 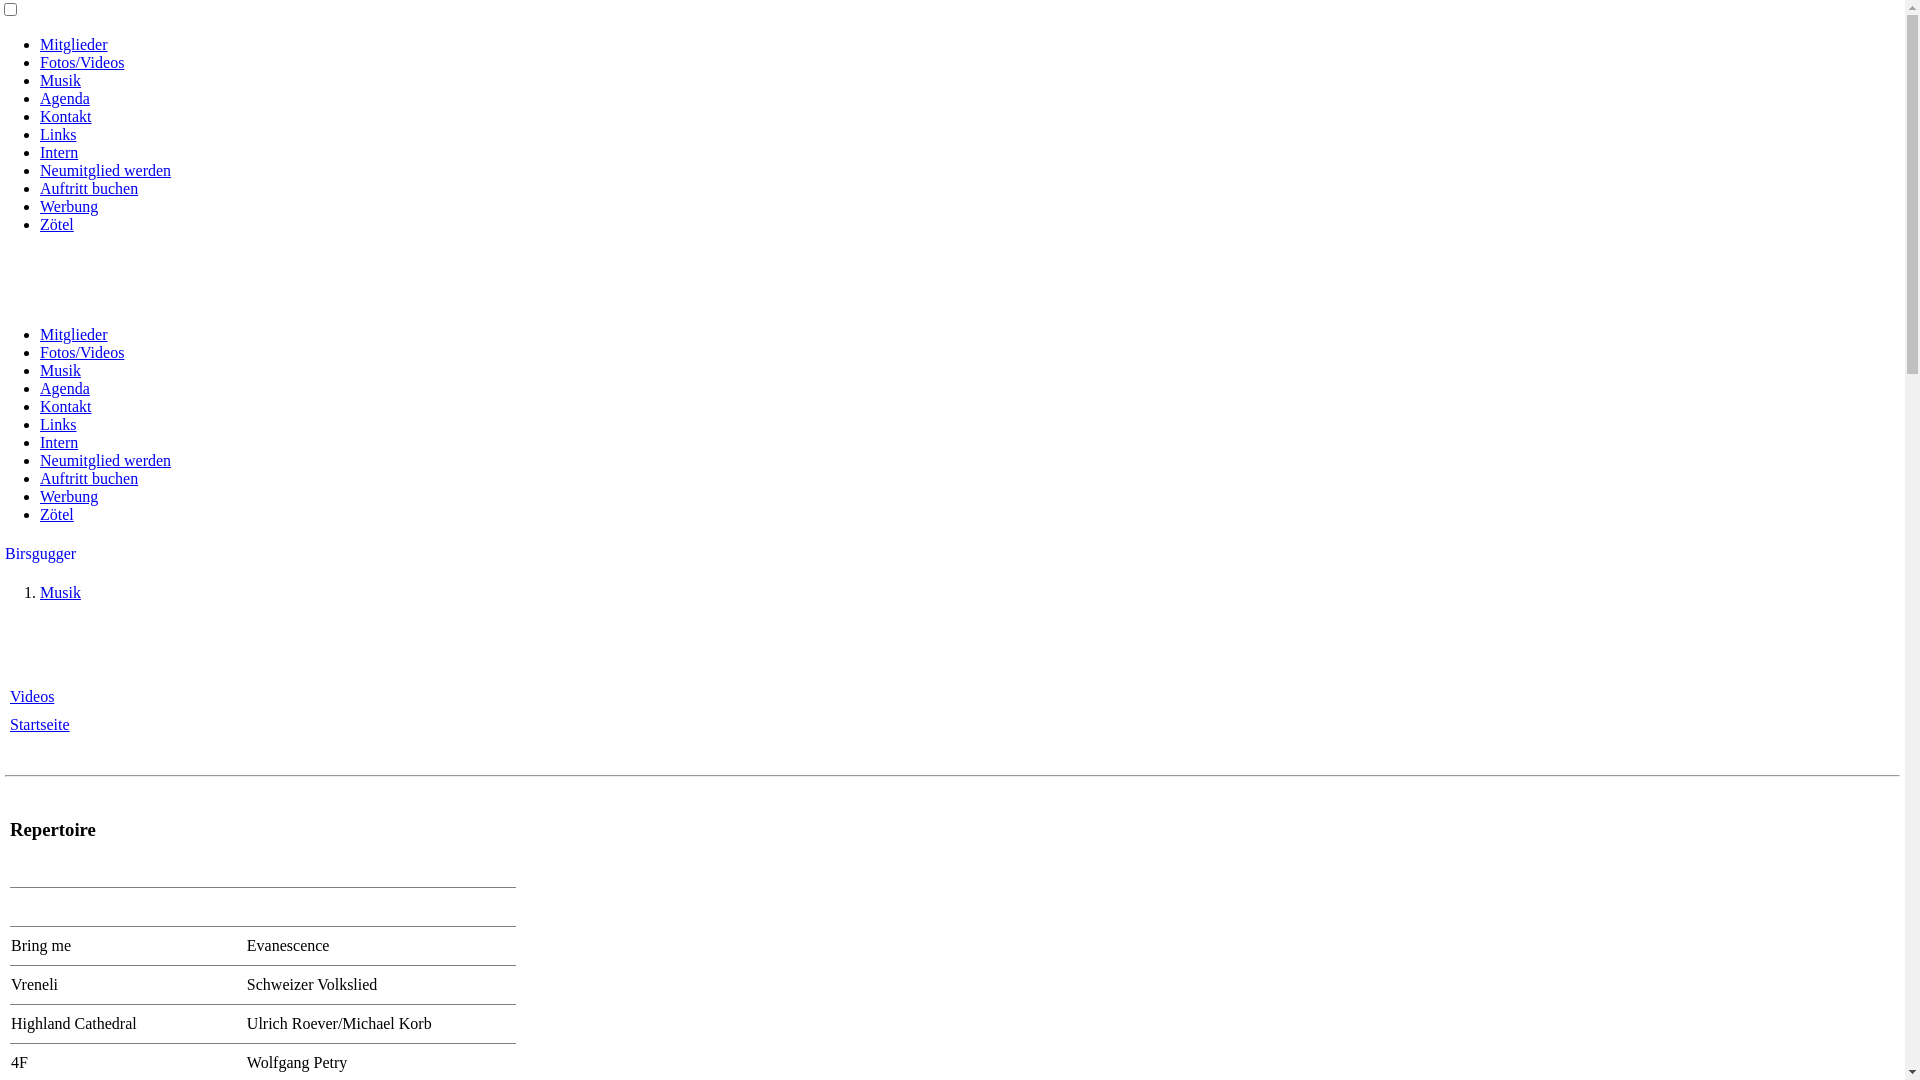 I want to click on Werbung, so click(x=69, y=496).